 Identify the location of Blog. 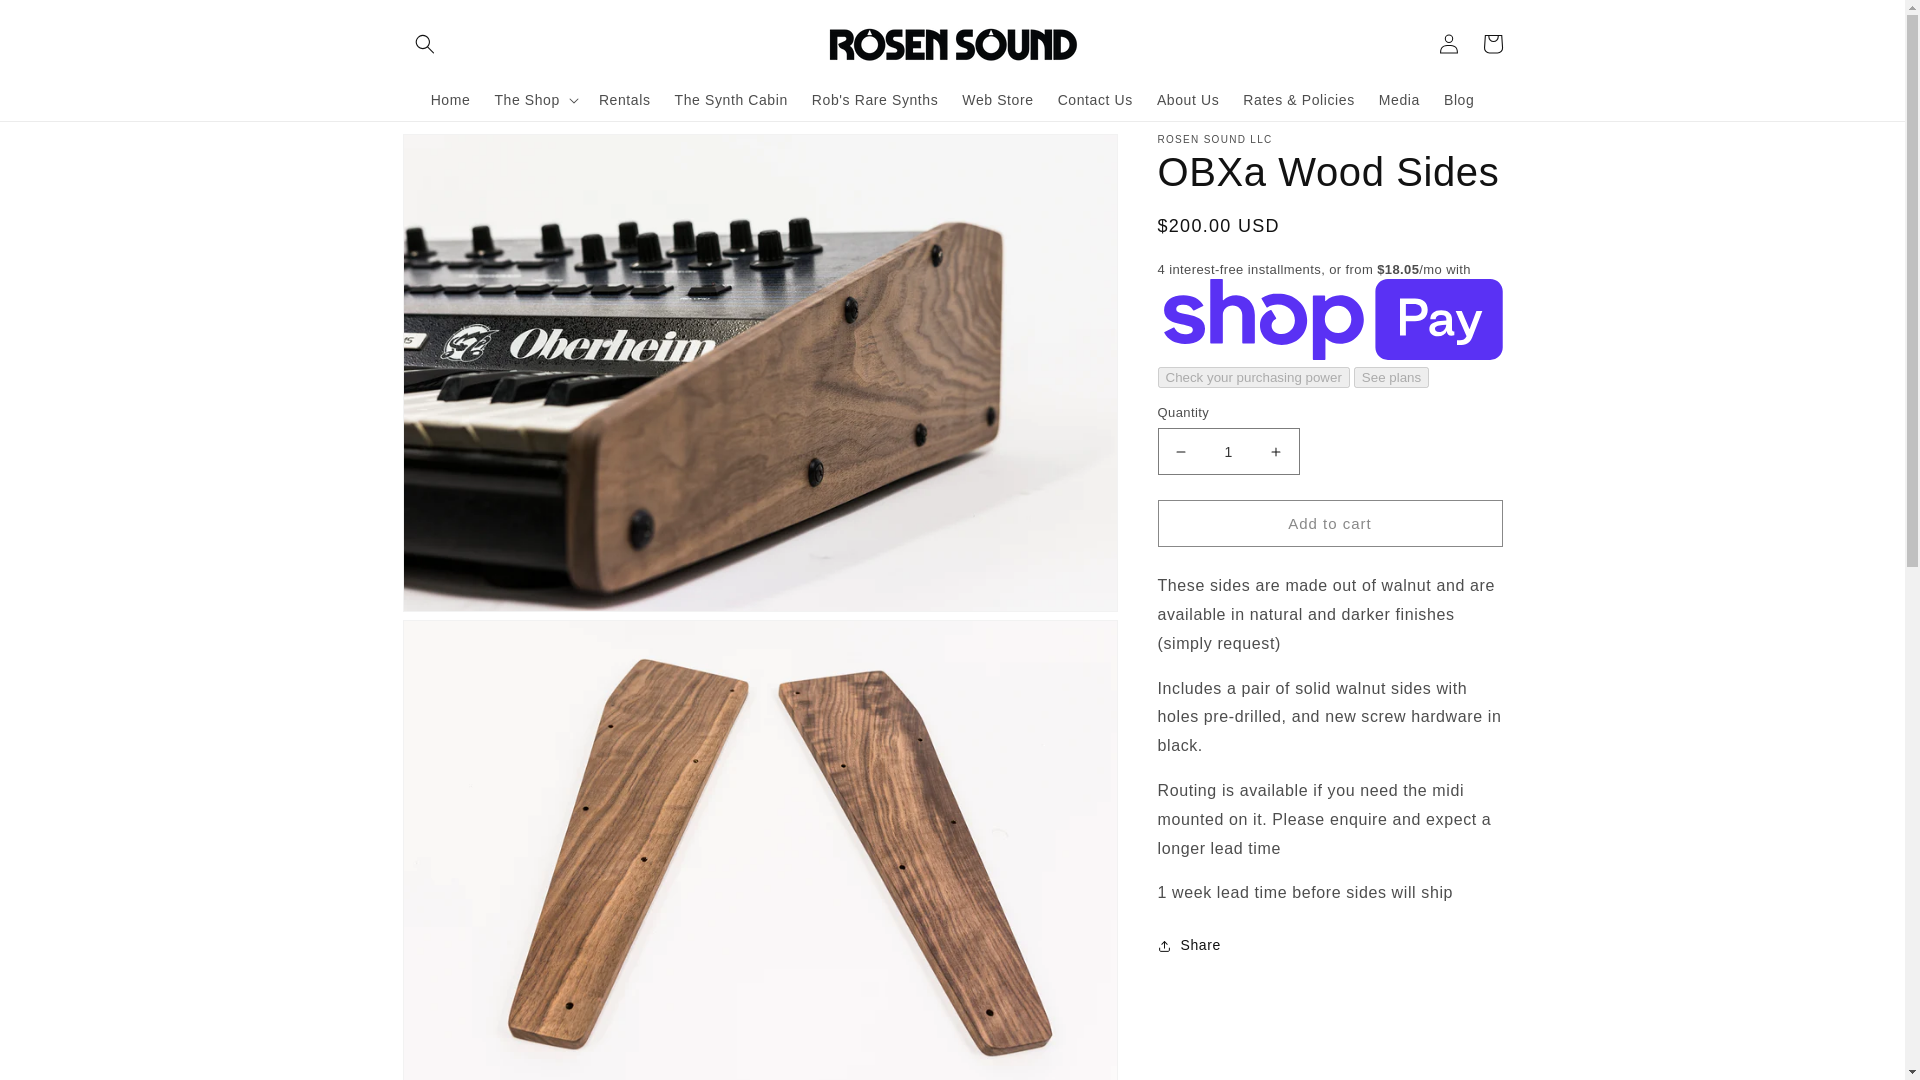
(1459, 98).